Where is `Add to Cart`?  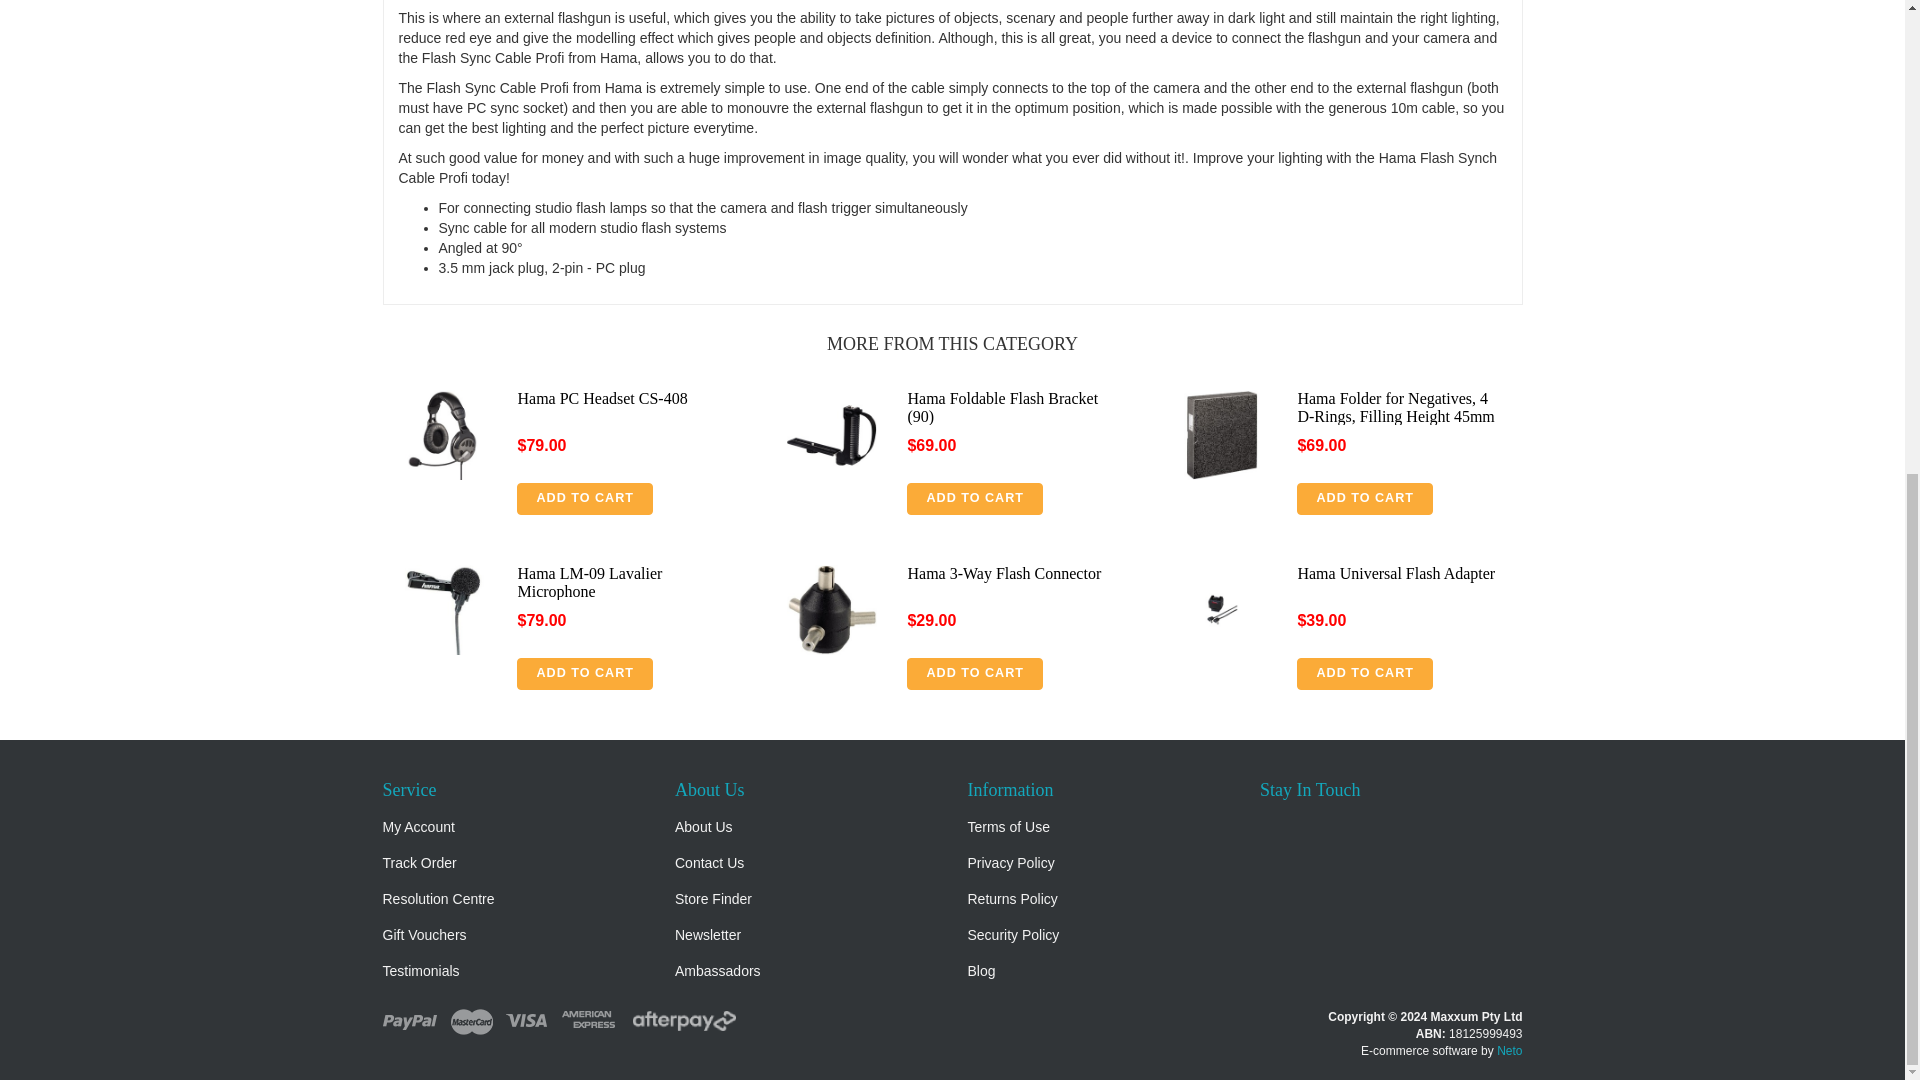 Add to Cart is located at coordinates (974, 498).